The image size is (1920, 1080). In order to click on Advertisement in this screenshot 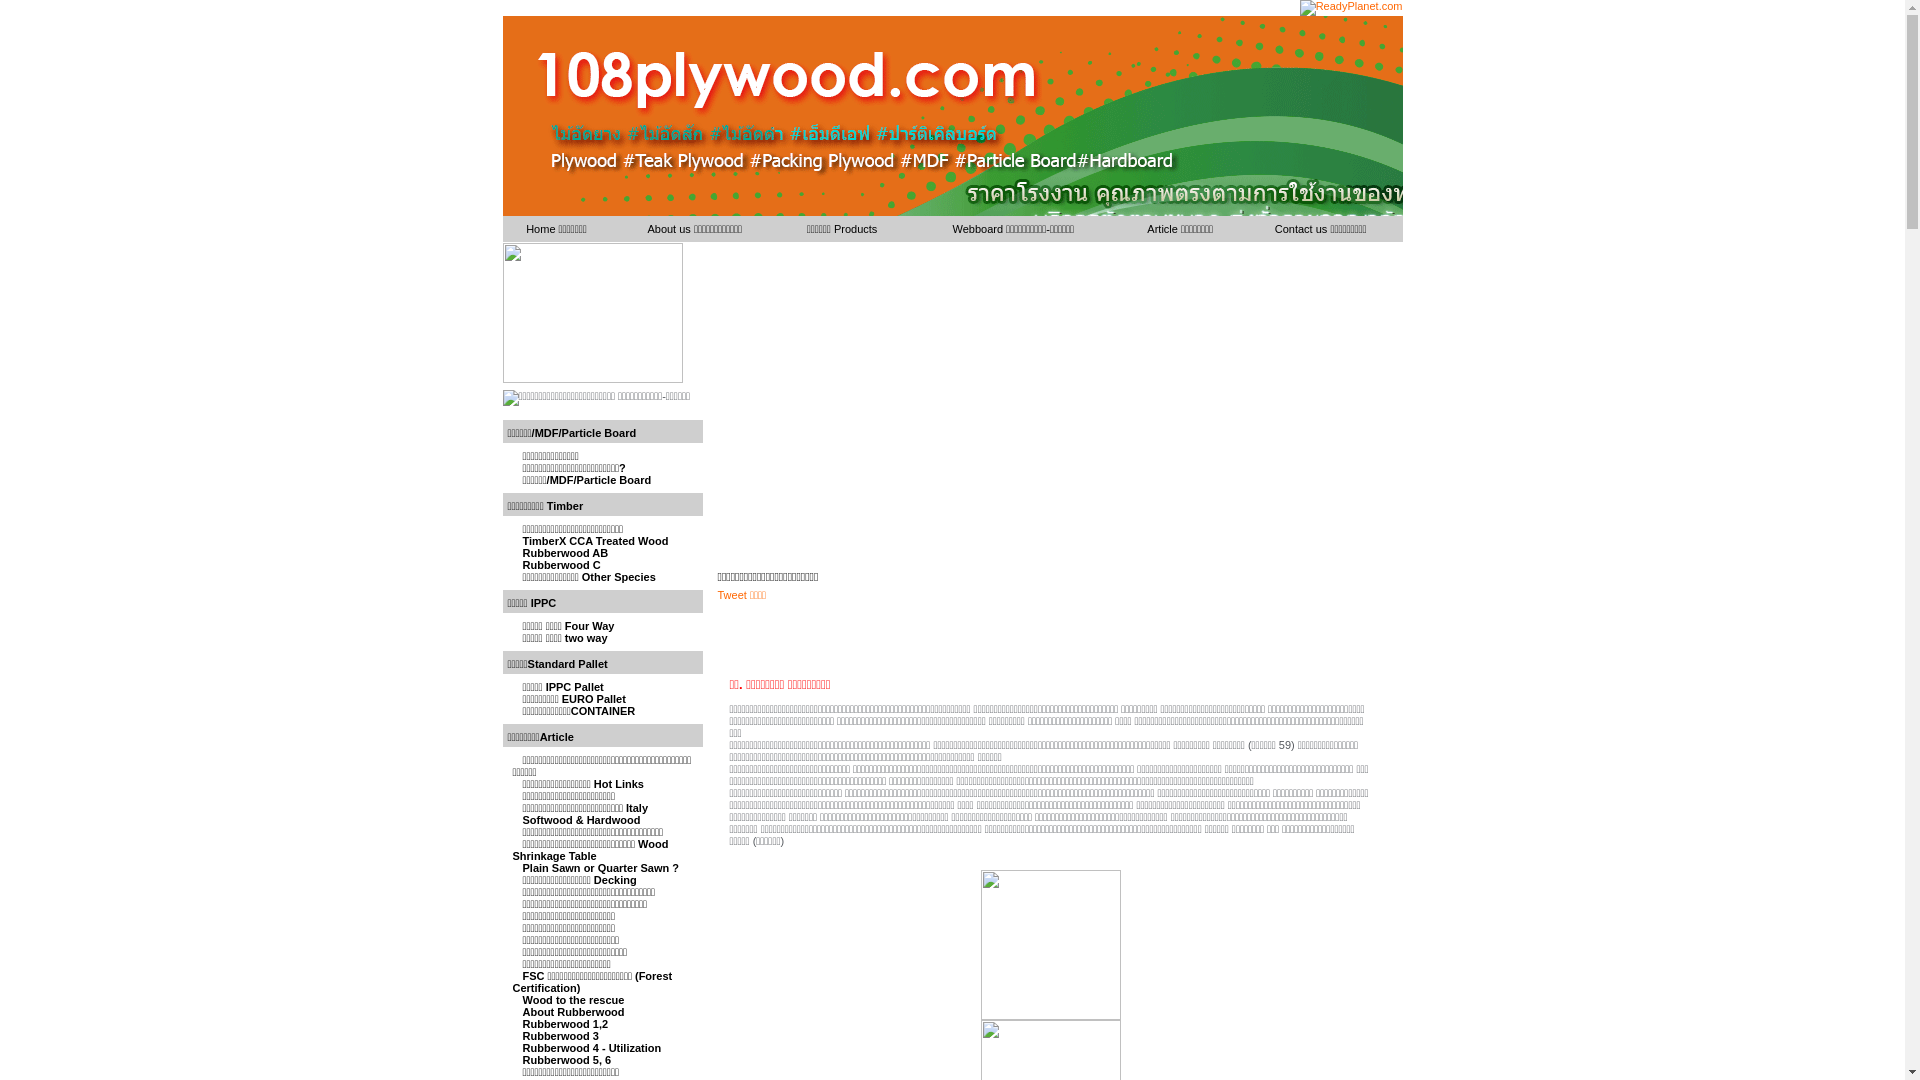, I will do `click(1052, 408)`.